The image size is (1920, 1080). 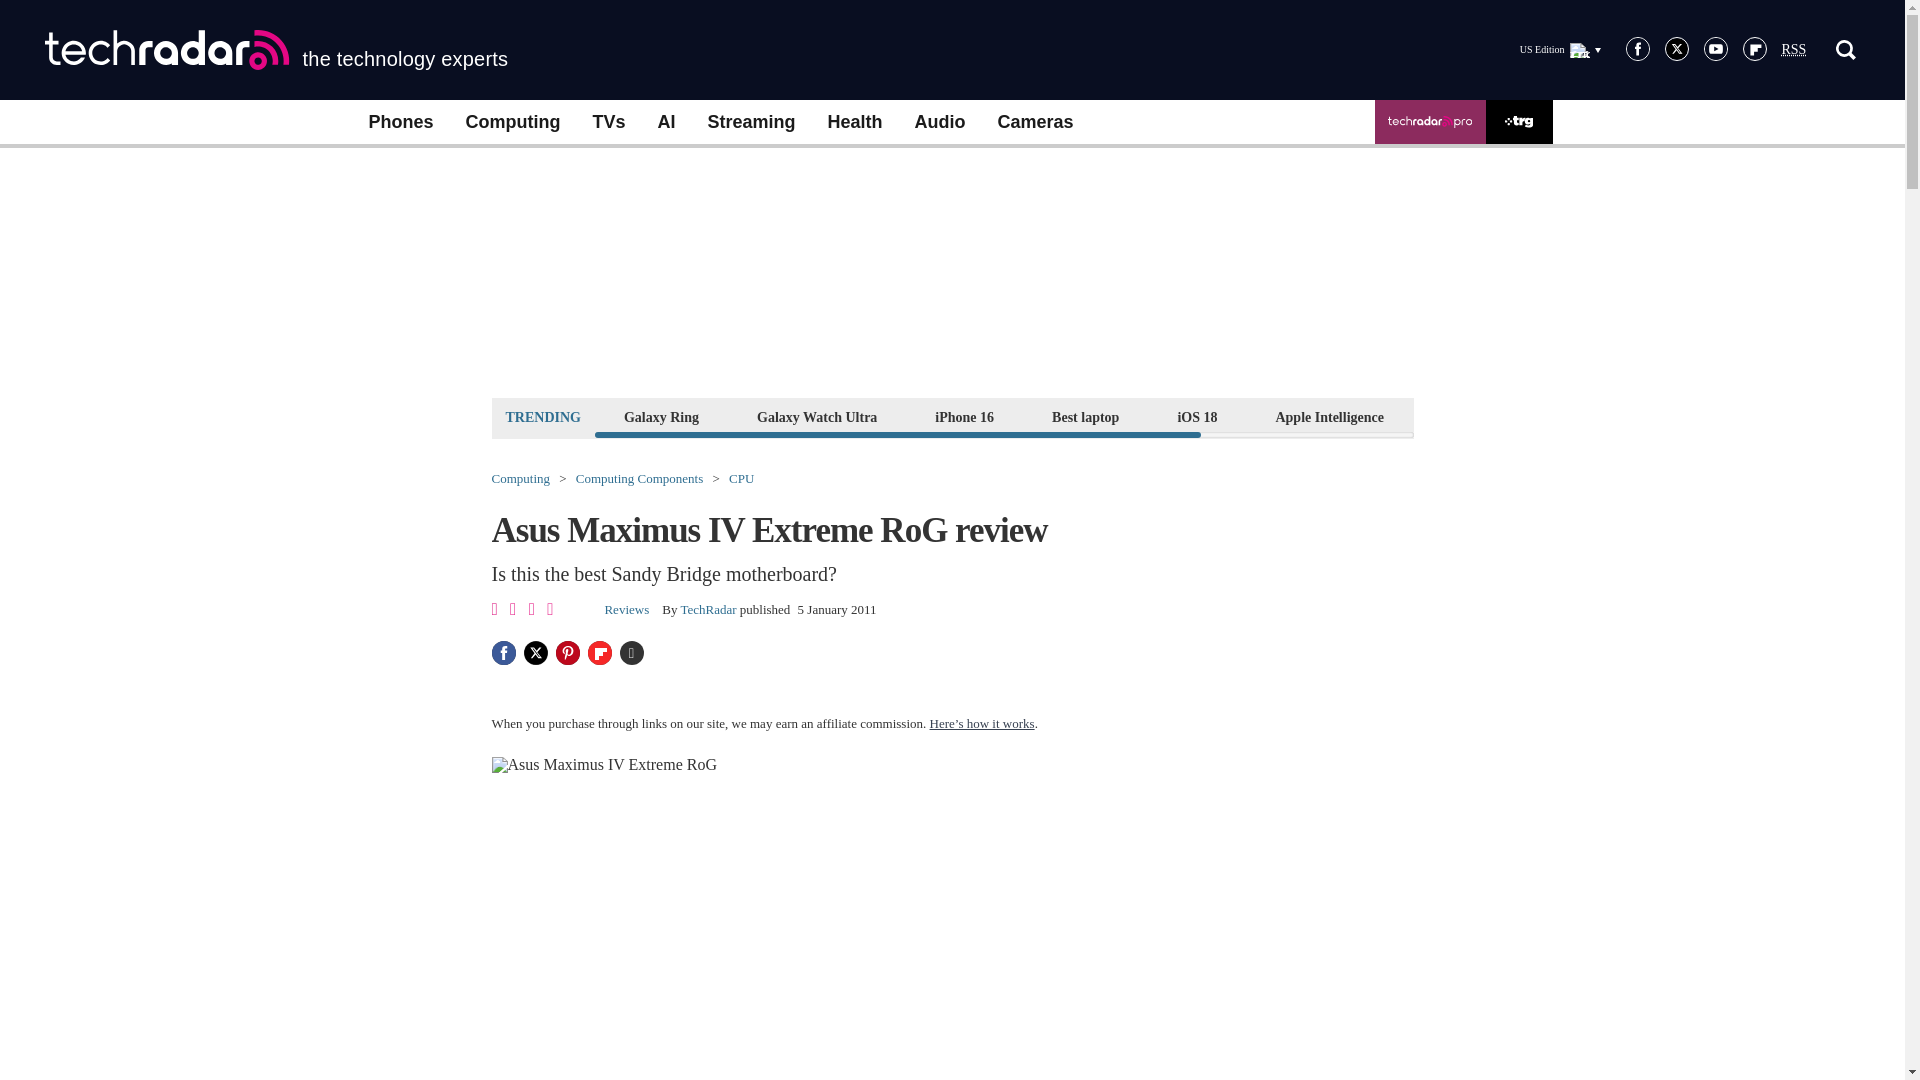 I want to click on AI, so click(x=666, y=122).